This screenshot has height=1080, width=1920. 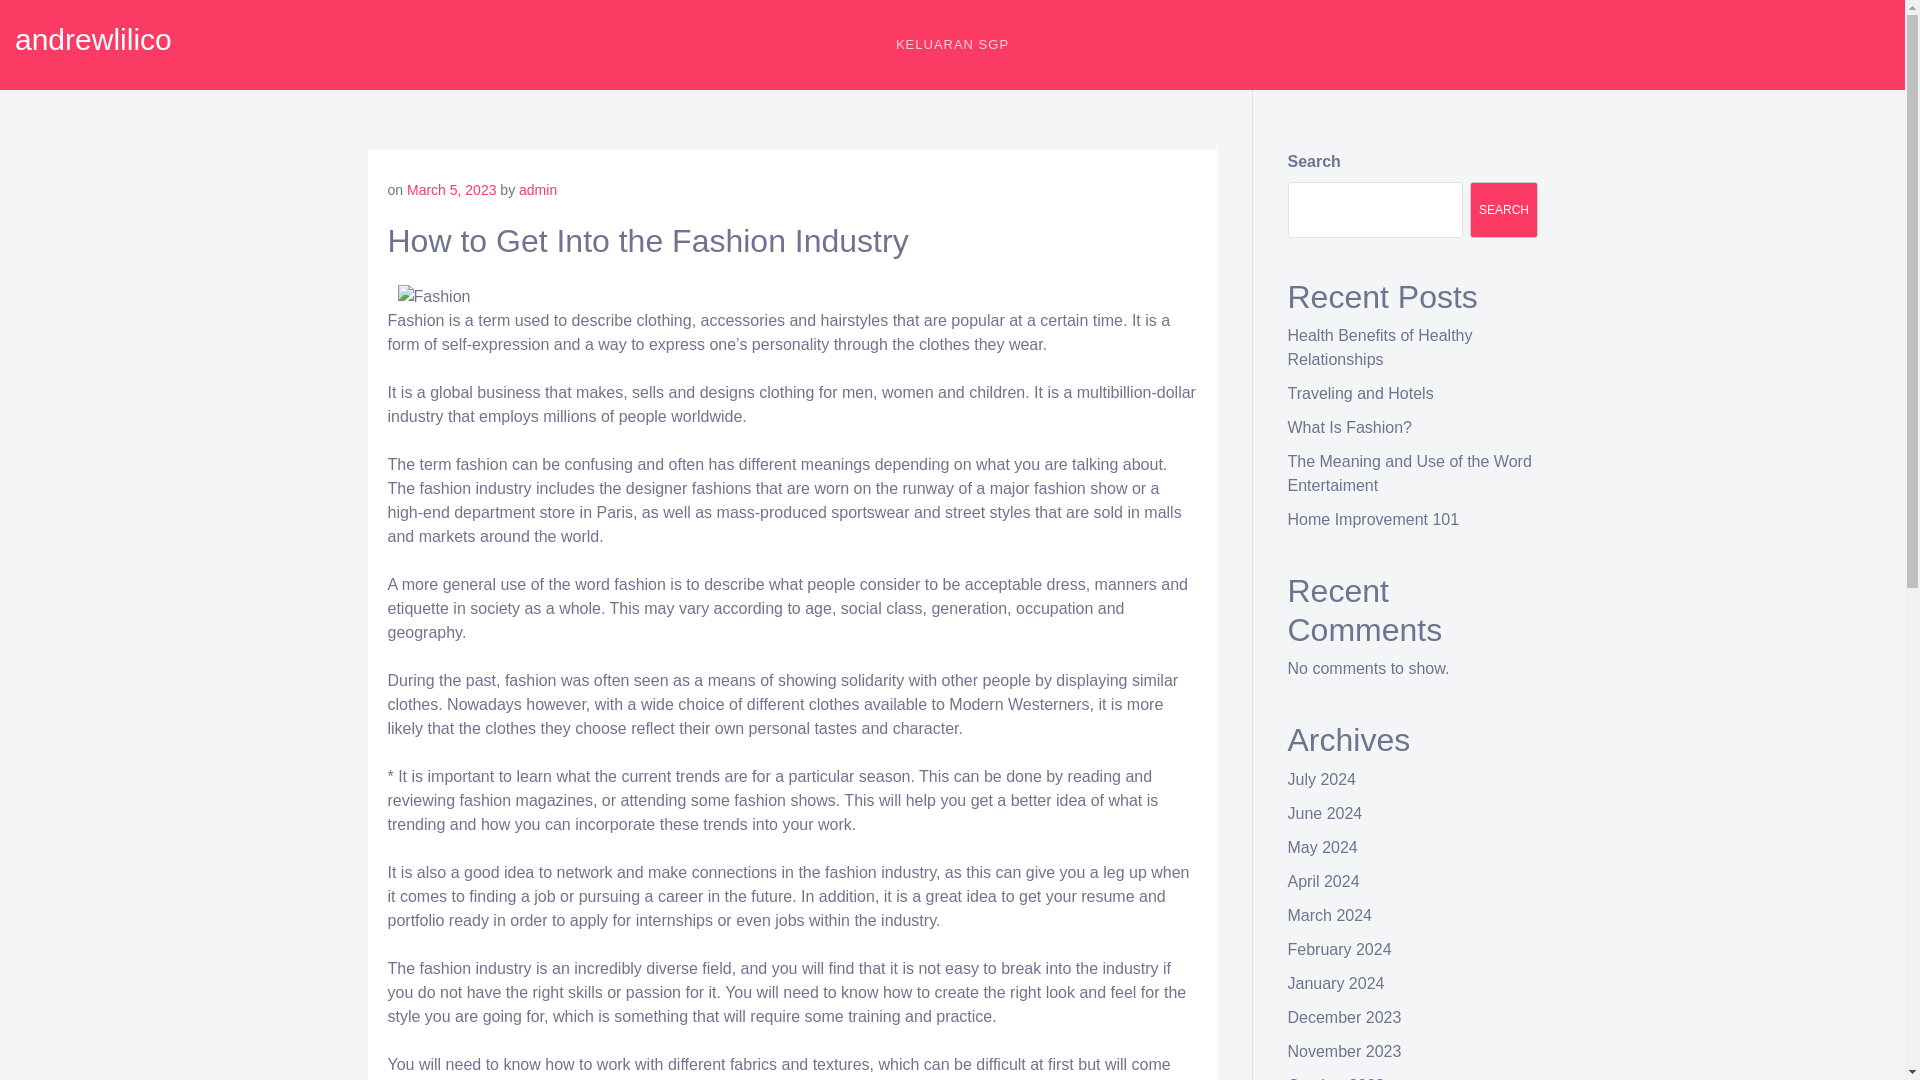 What do you see at coordinates (1504, 210) in the screenshot?
I see `SEARCH` at bounding box center [1504, 210].